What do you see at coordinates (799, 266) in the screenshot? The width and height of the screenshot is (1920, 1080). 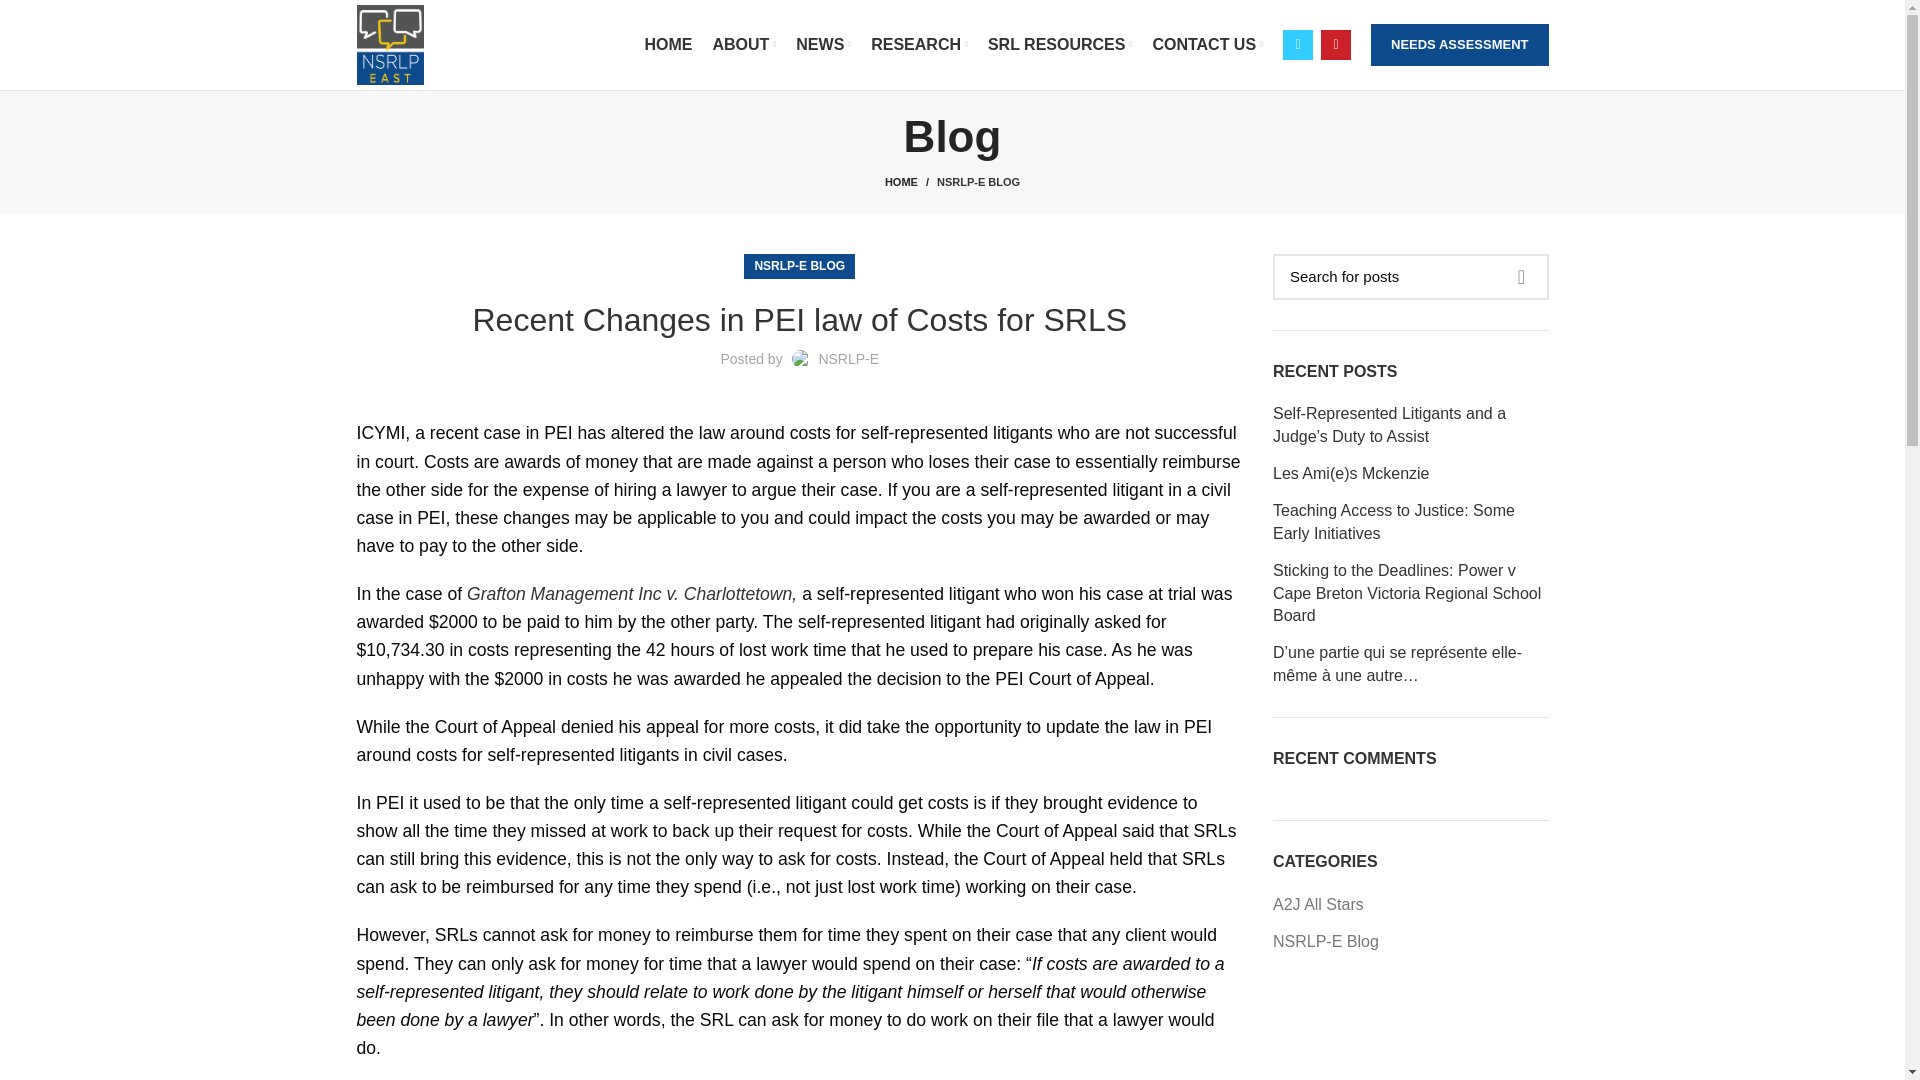 I see `NSRLP-E BLOG` at bounding box center [799, 266].